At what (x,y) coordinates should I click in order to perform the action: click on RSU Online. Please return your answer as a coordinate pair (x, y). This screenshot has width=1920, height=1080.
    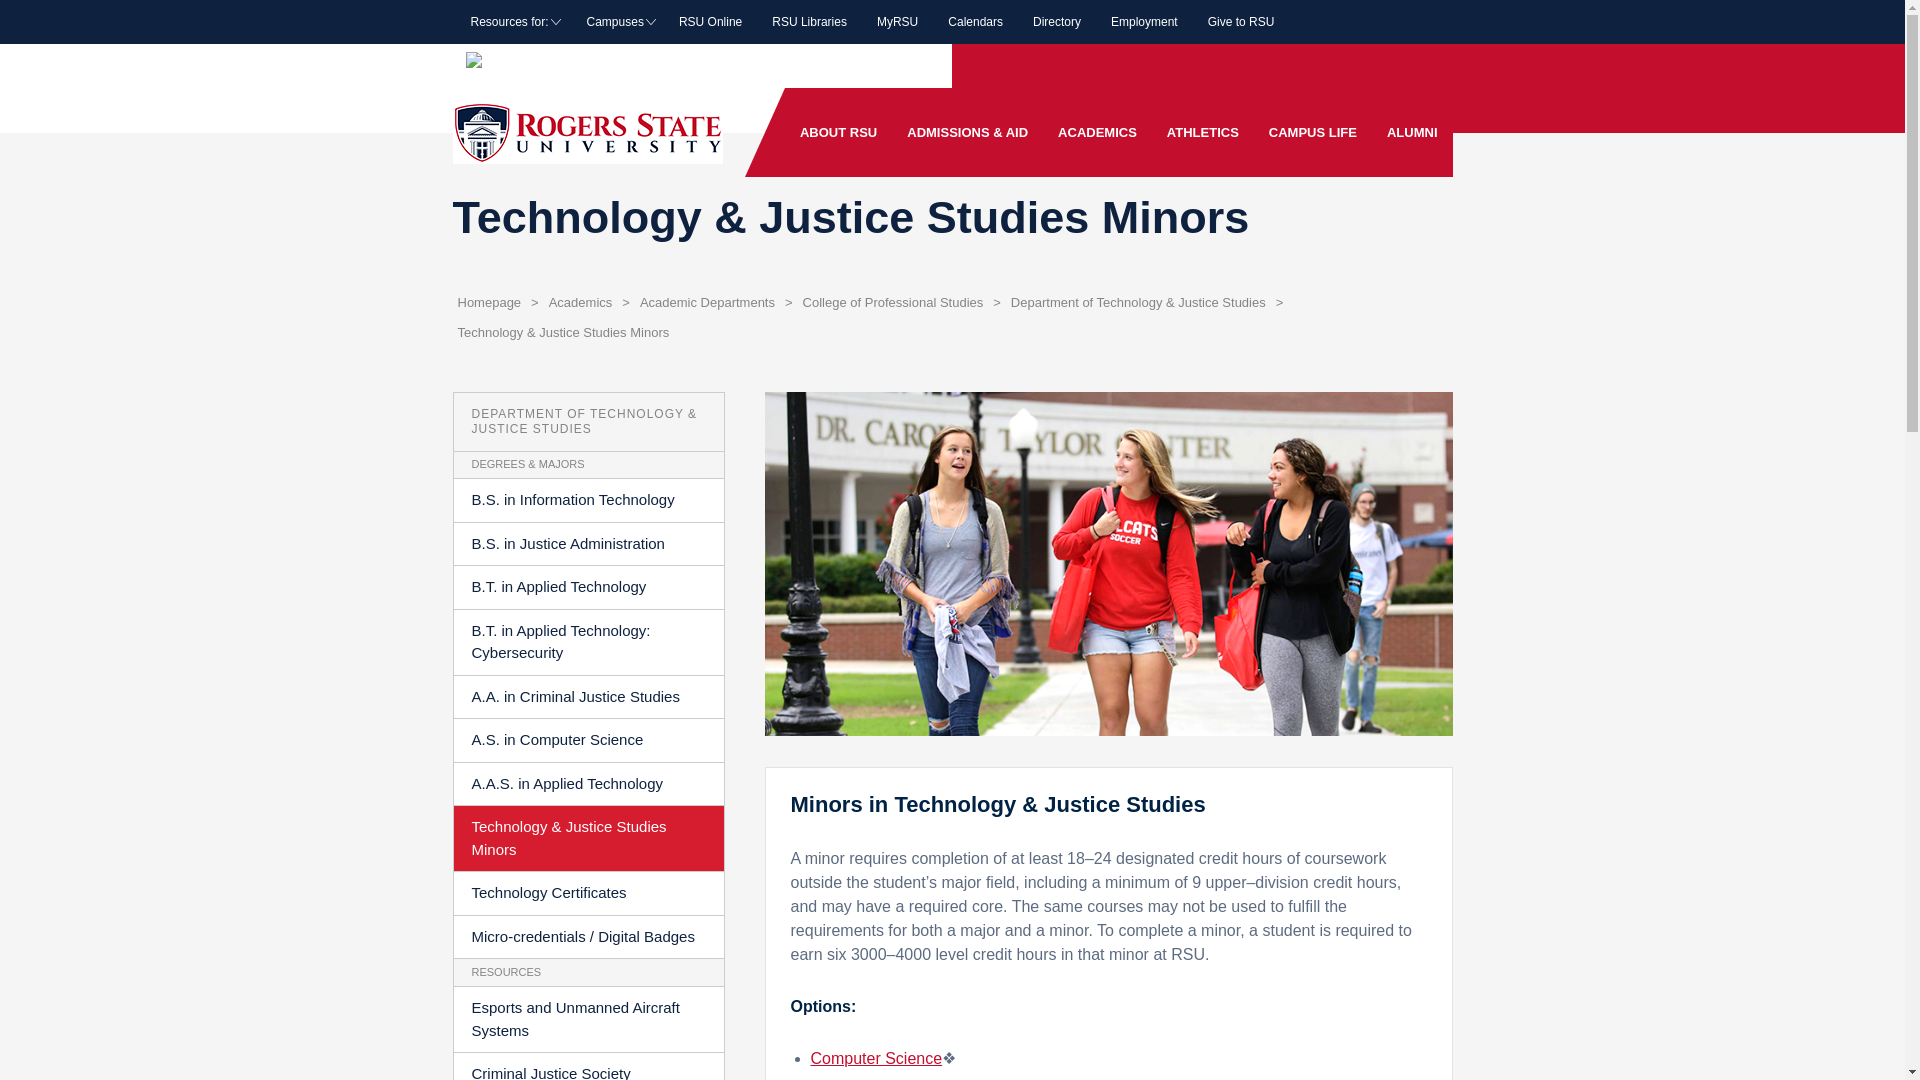
    Looking at the image, I should click on (710, 22).